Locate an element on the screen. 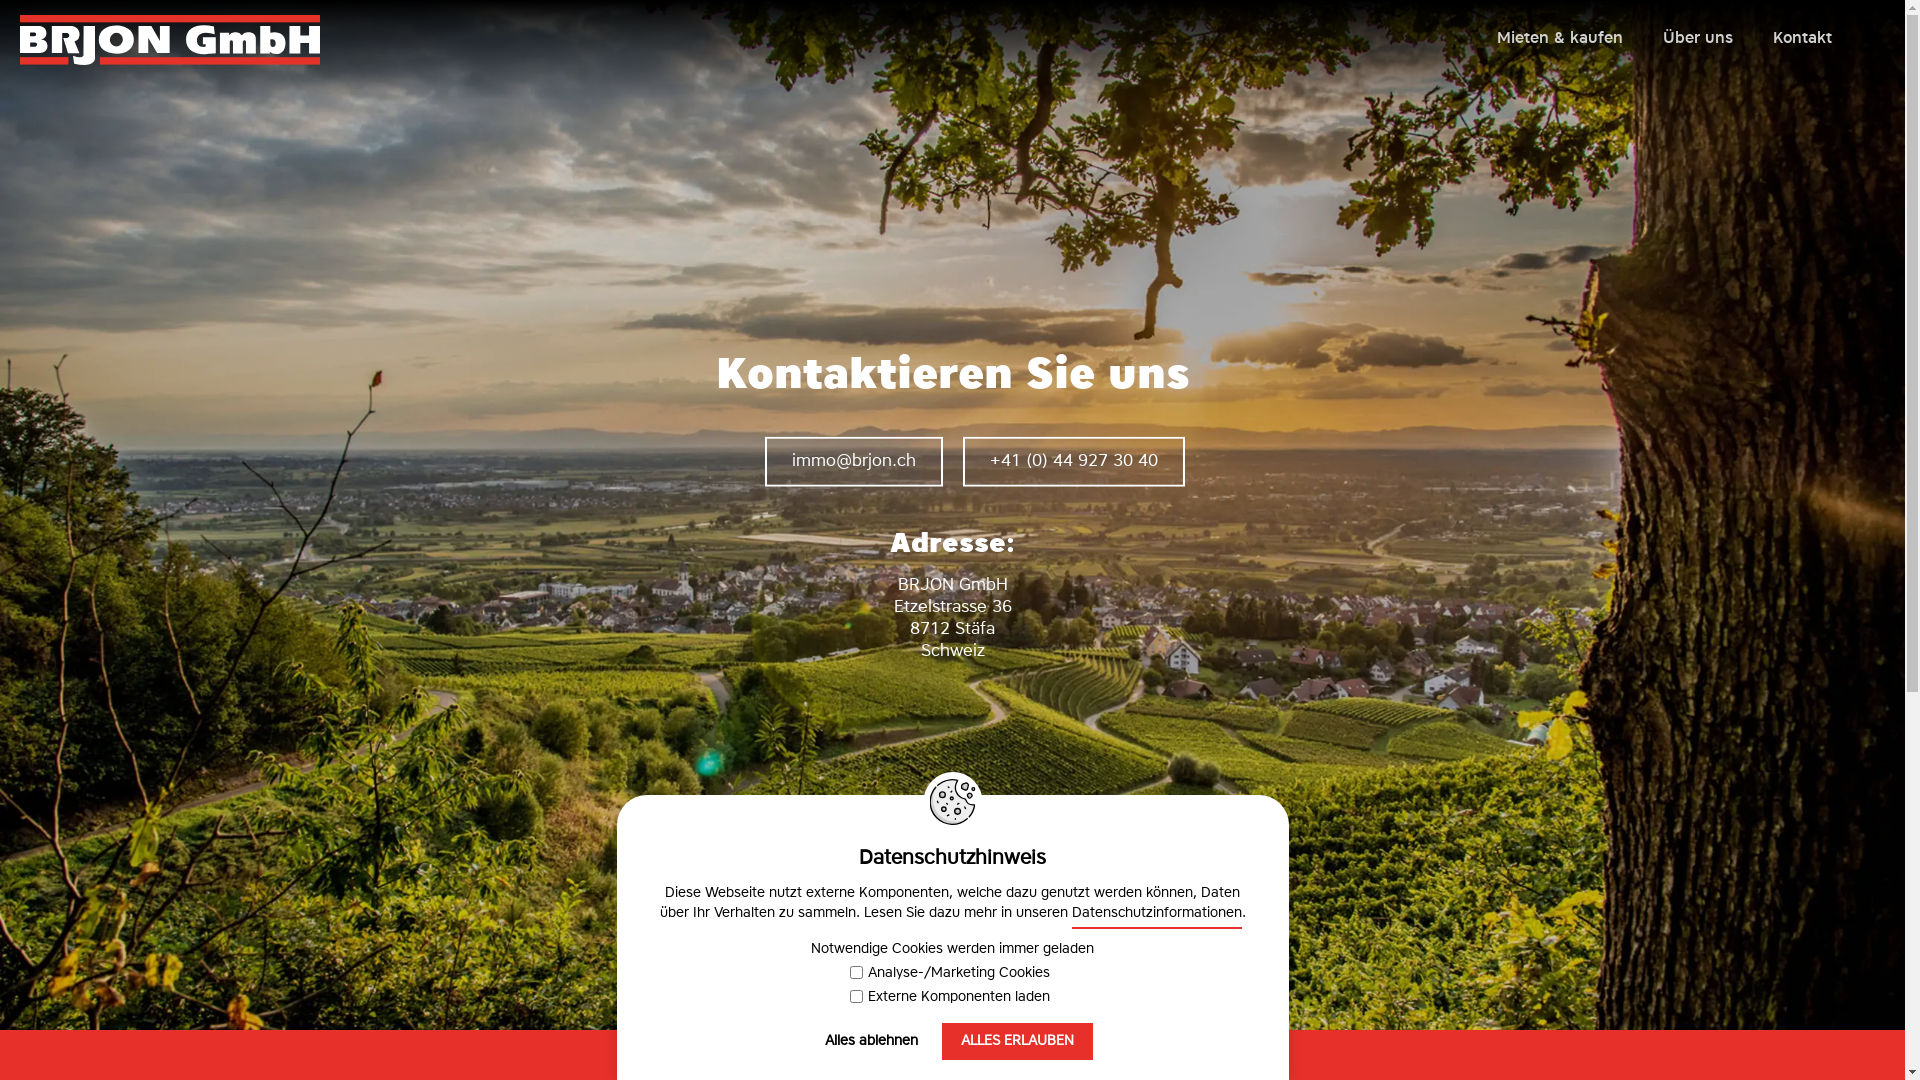  Alles ablehnen is located at coordinates (872, 1042).